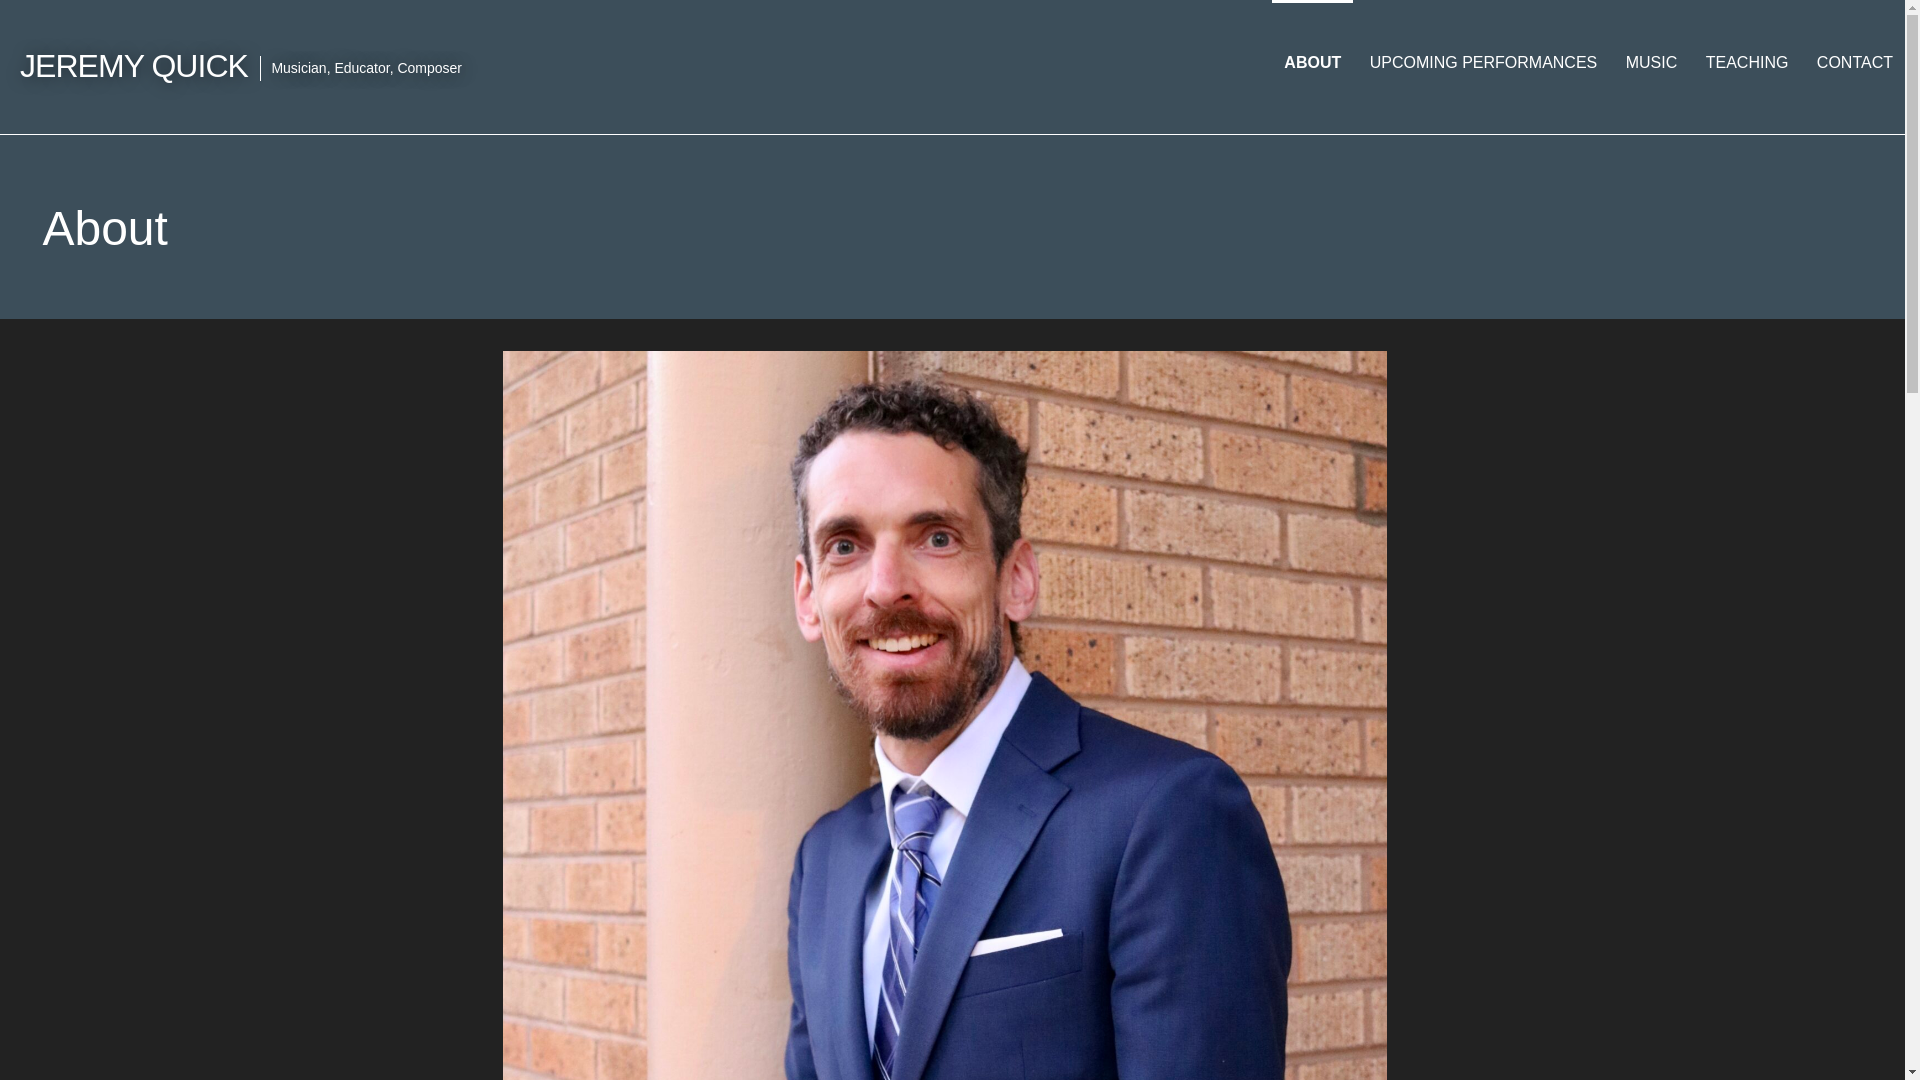  I want to click on MUSIC, so click(1652, 62).